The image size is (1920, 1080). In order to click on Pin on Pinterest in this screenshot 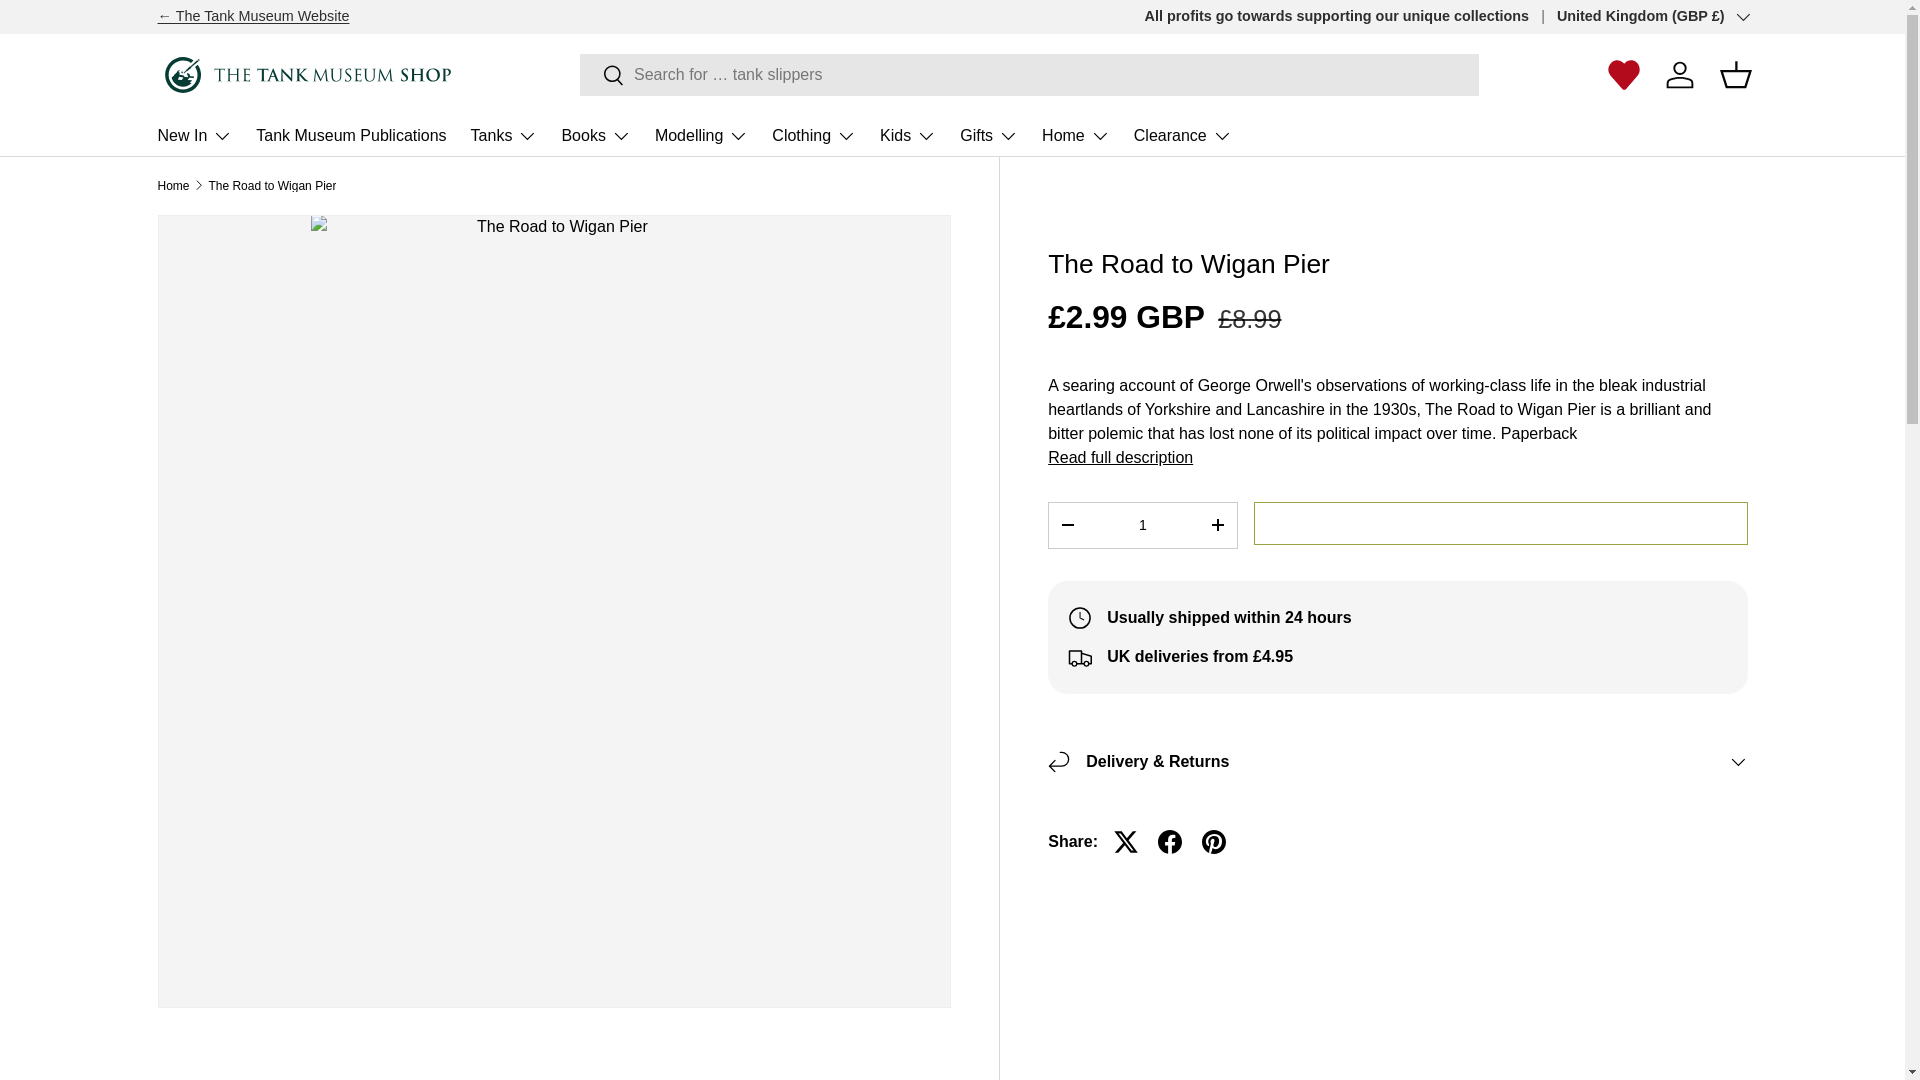, I will do `click(1214, 842)`.